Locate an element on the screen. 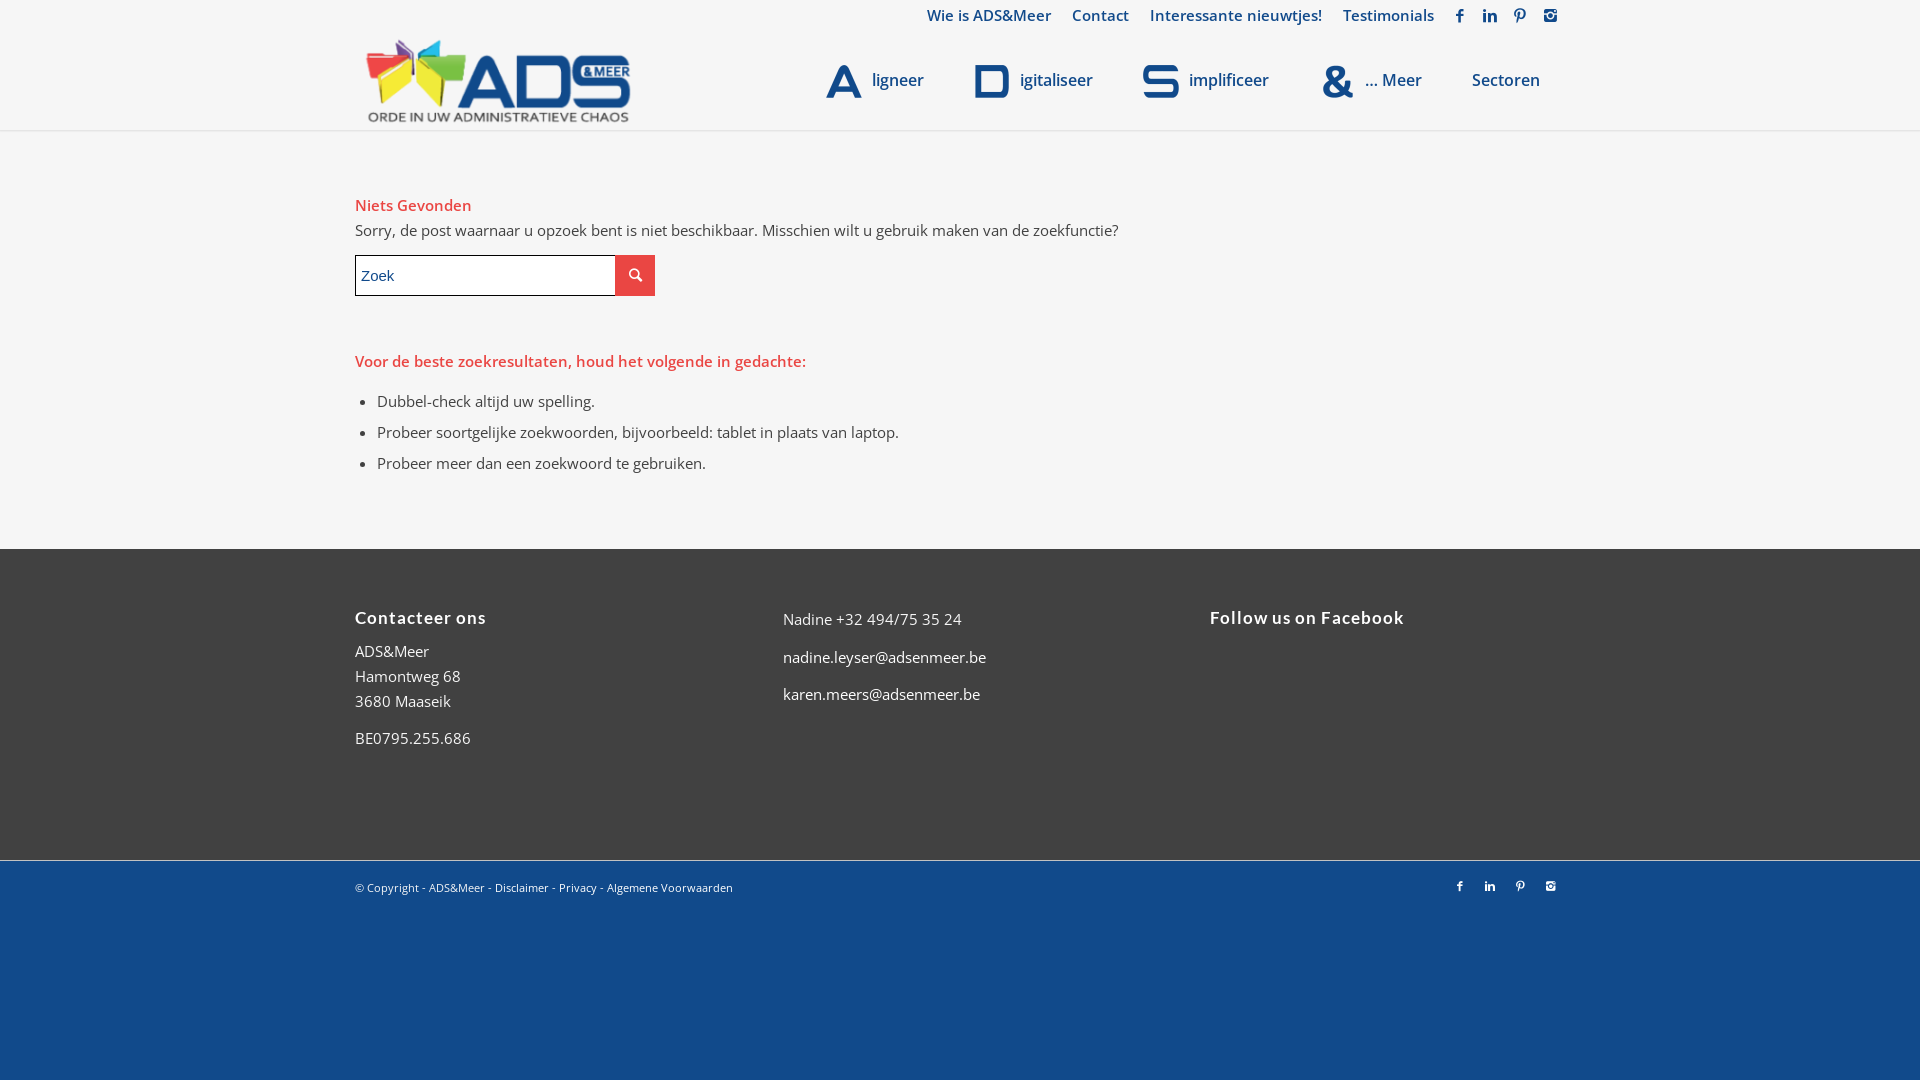  igitaliseer is located at coordinates (1034, 80).